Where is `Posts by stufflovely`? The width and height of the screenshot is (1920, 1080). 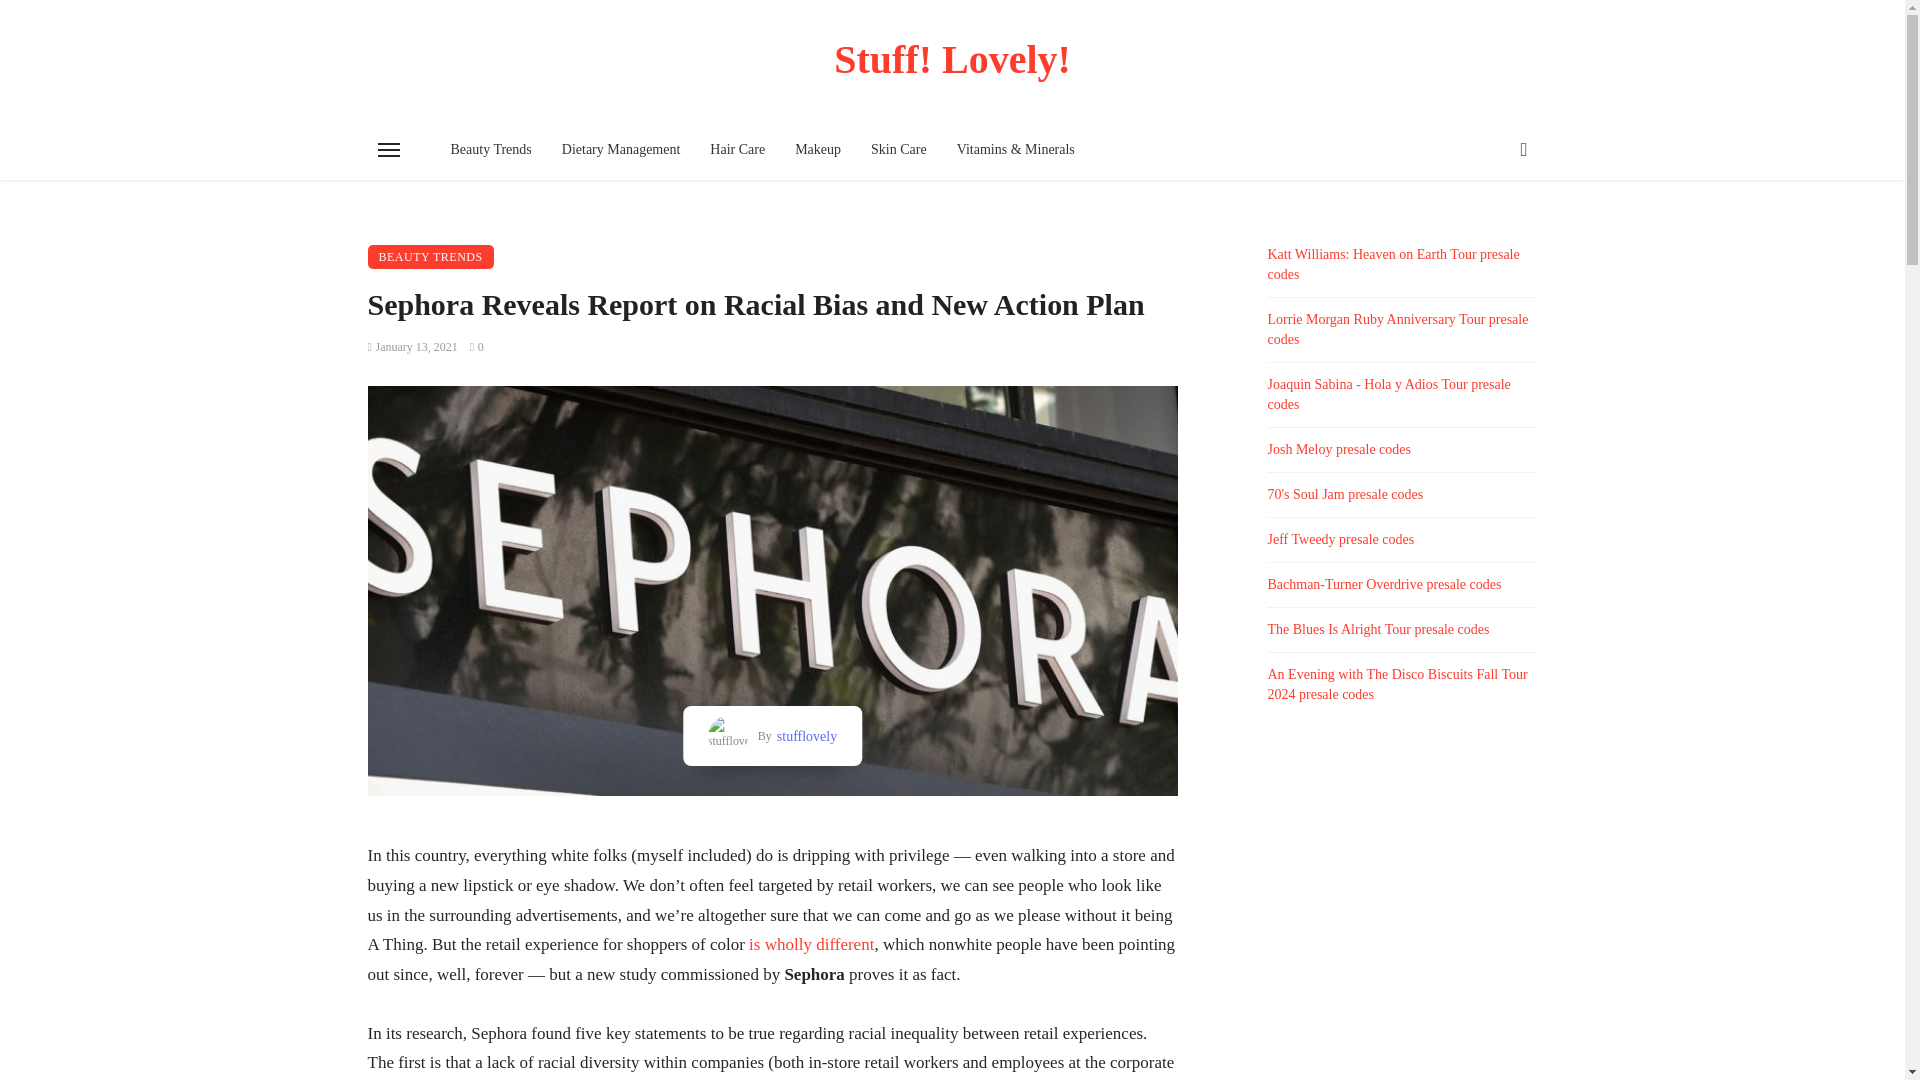
Posts by stufflovely is located at coordinates (804, 736).